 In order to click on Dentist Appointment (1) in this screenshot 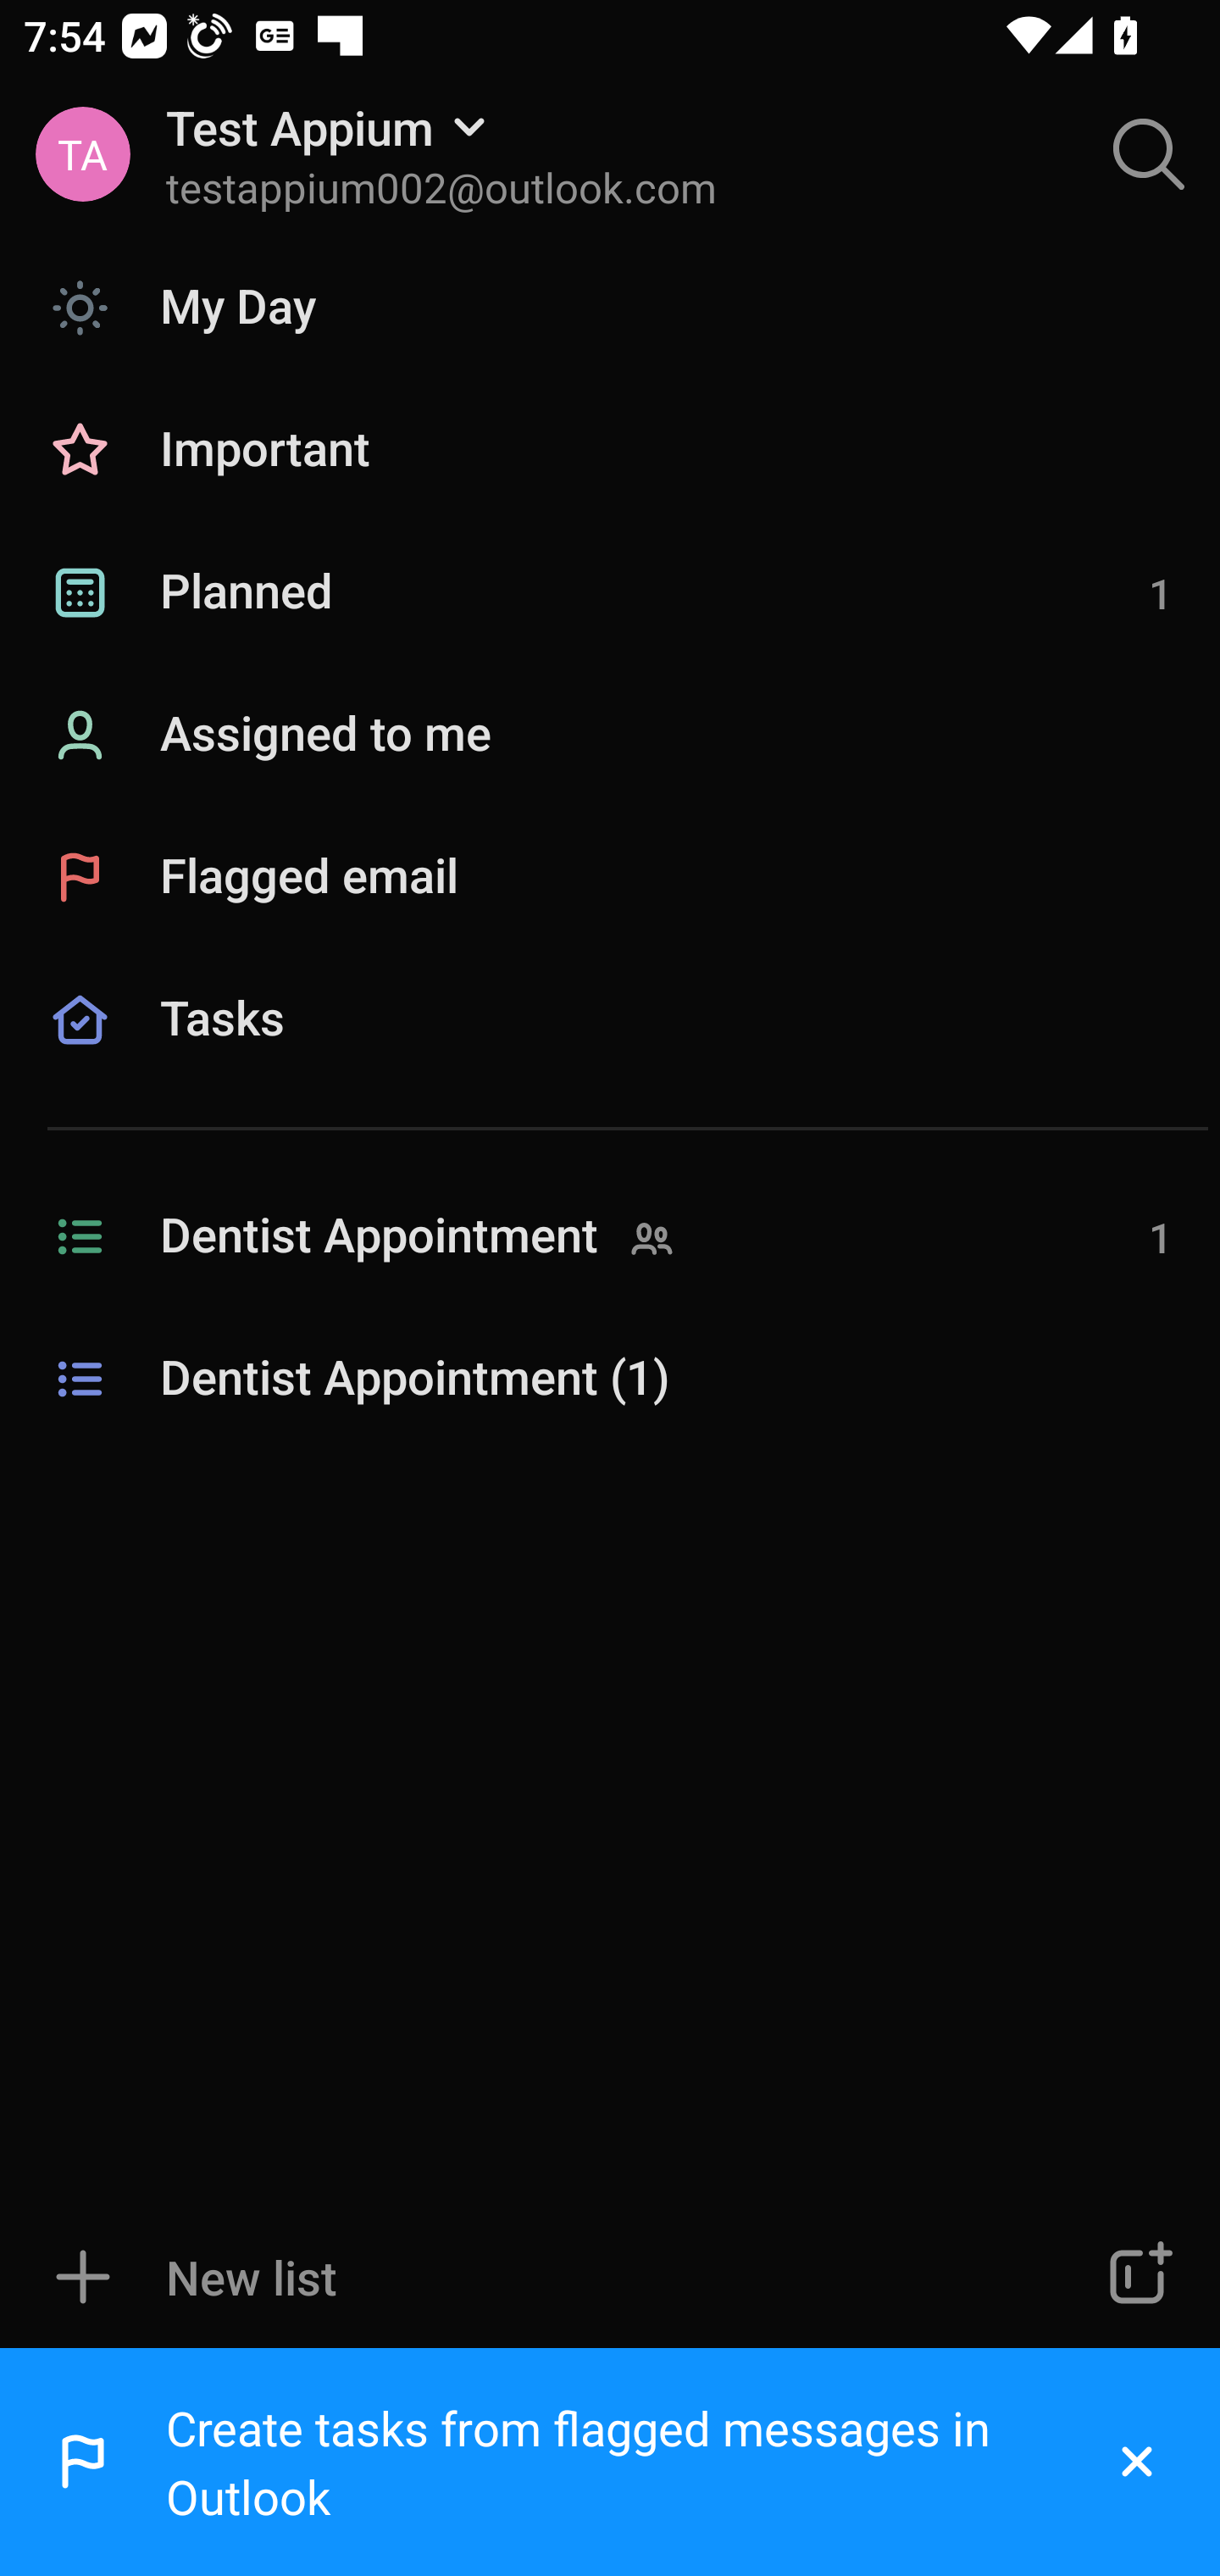, I will do `click(610, 1380)`.